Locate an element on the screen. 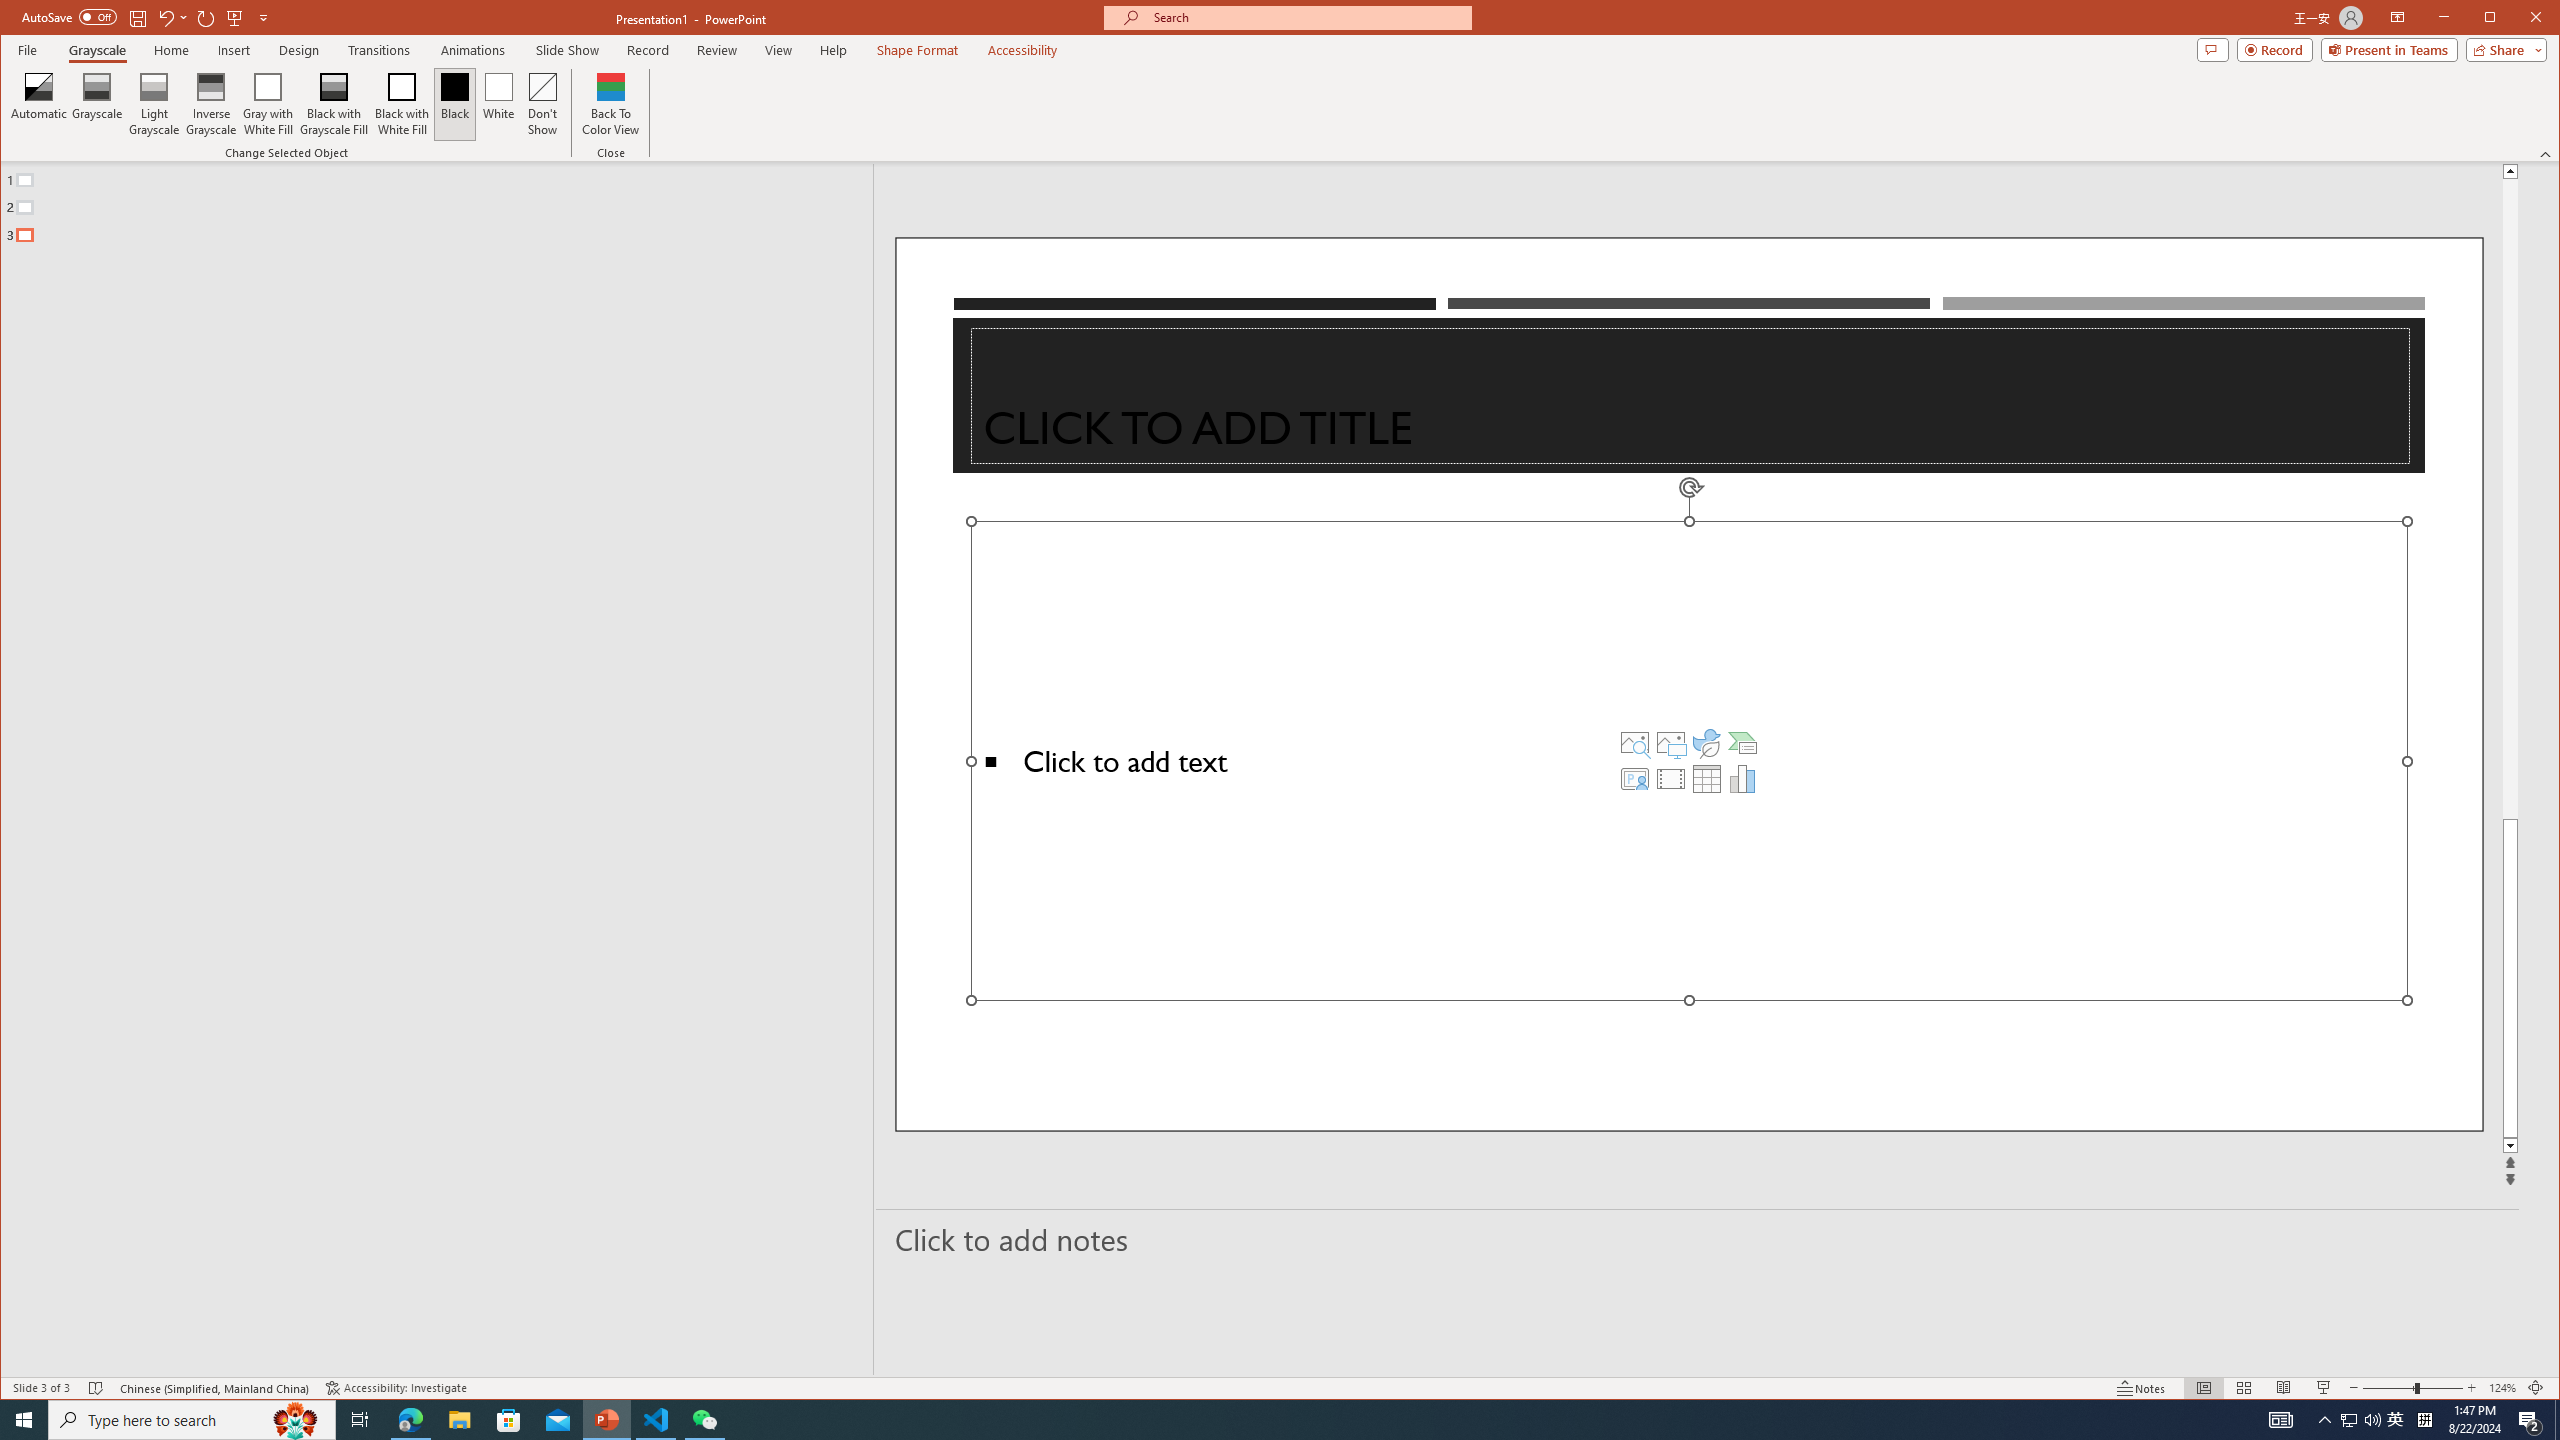 Image resolution: width=2560 pixels, height=1440 pixels. Running applications is located at coordinates (1244, 1420).